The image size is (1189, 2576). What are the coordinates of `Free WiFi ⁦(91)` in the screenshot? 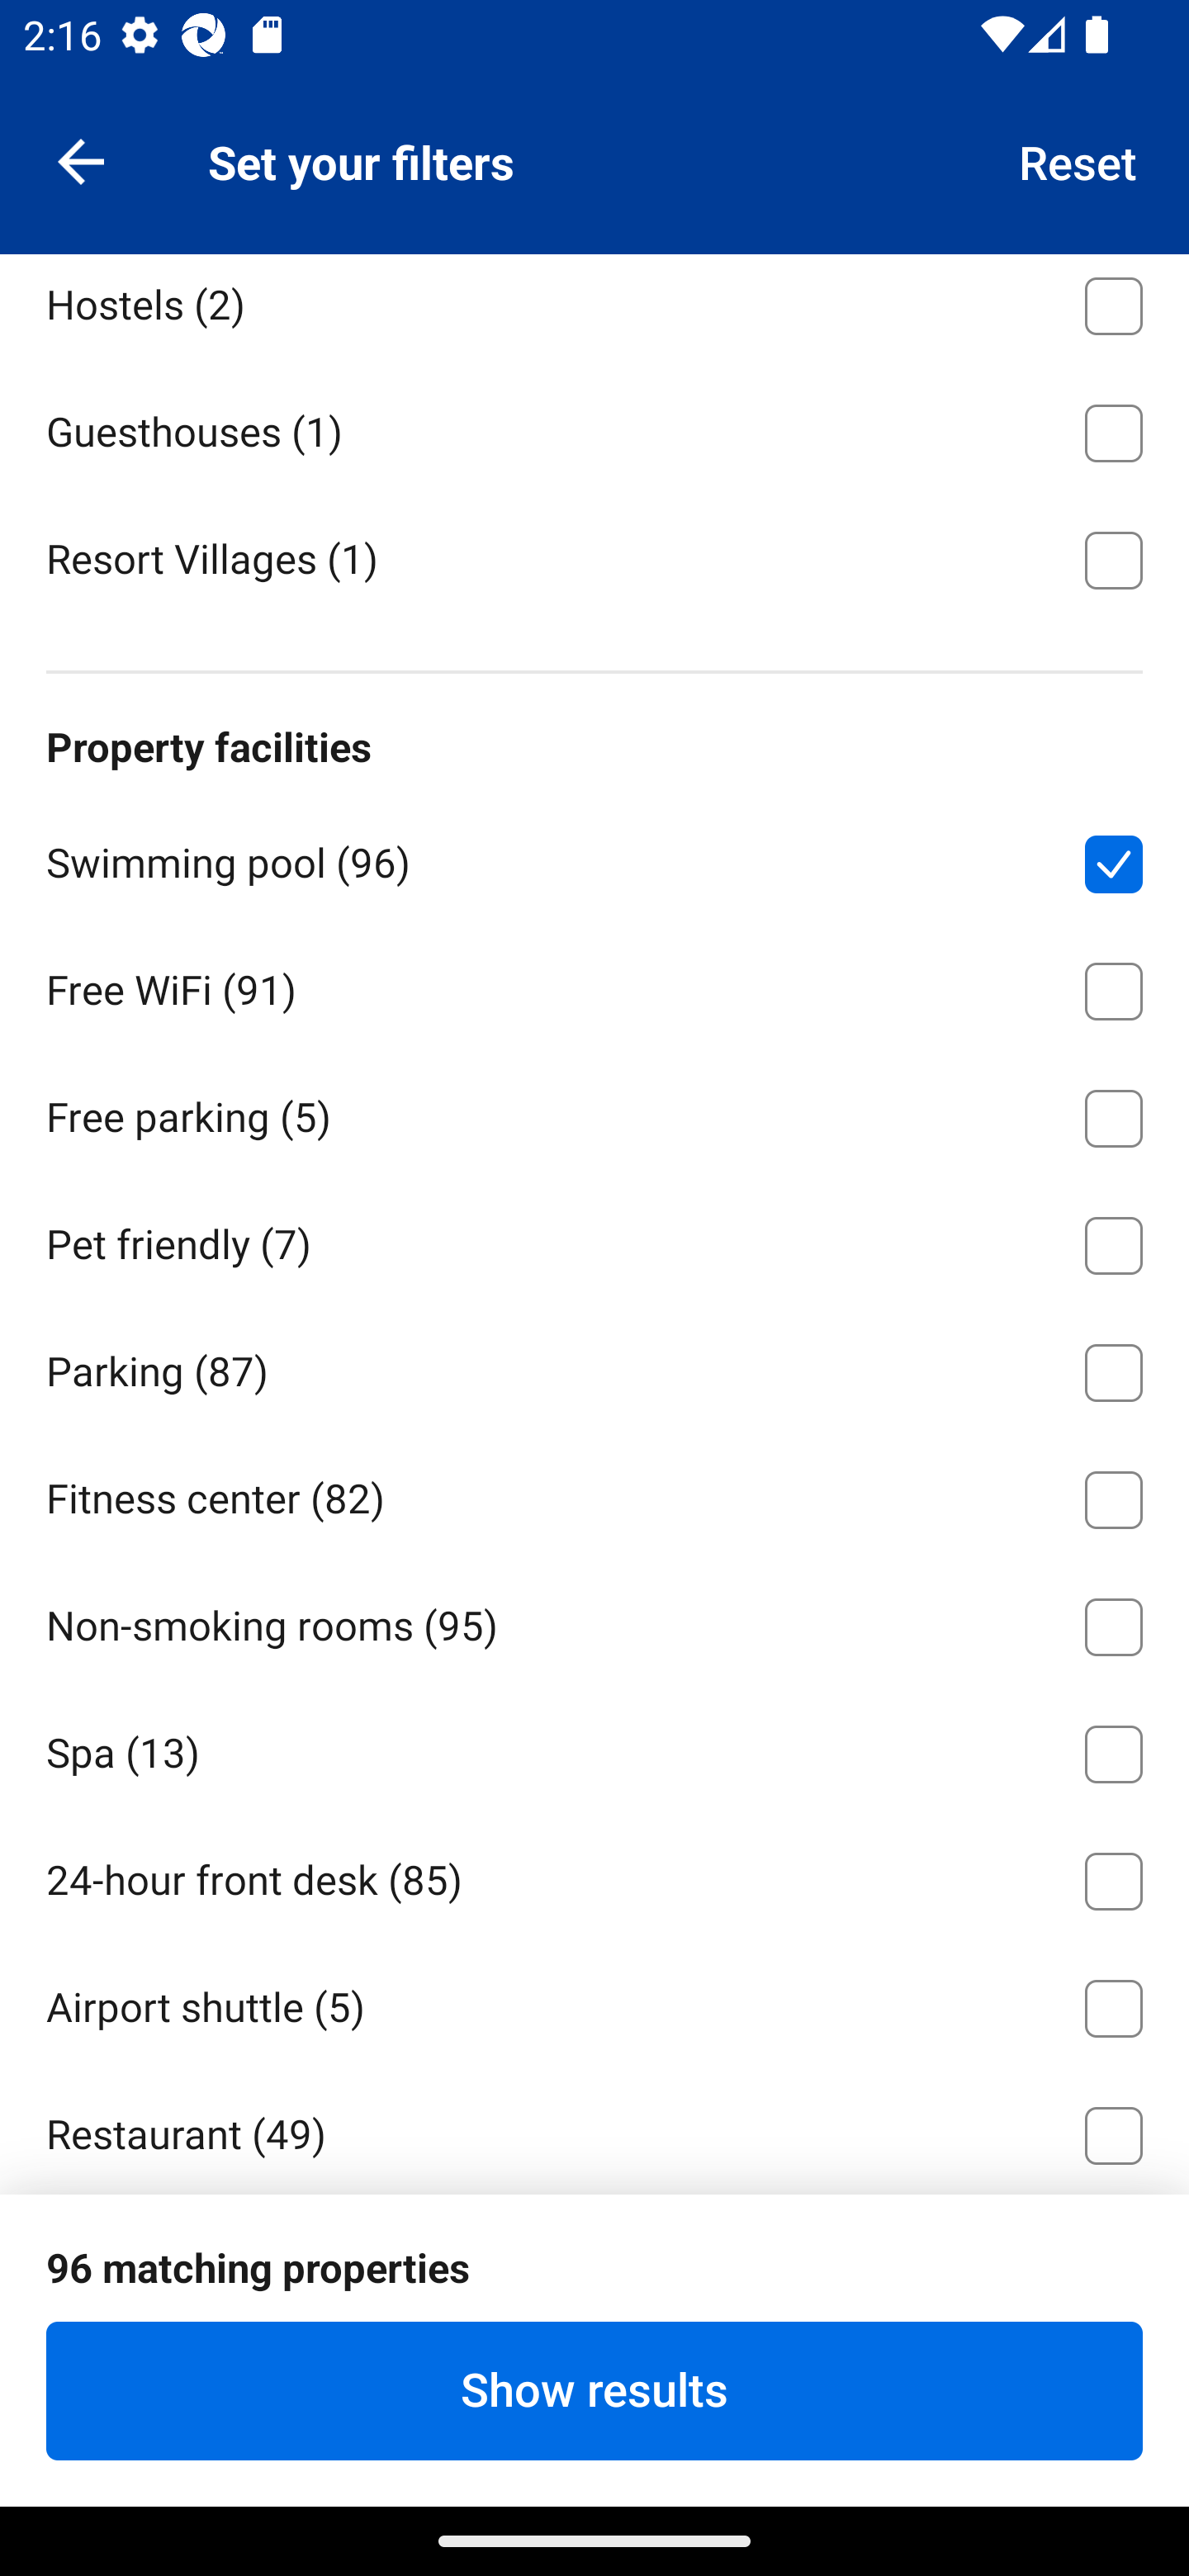 It's located at (594, 984).